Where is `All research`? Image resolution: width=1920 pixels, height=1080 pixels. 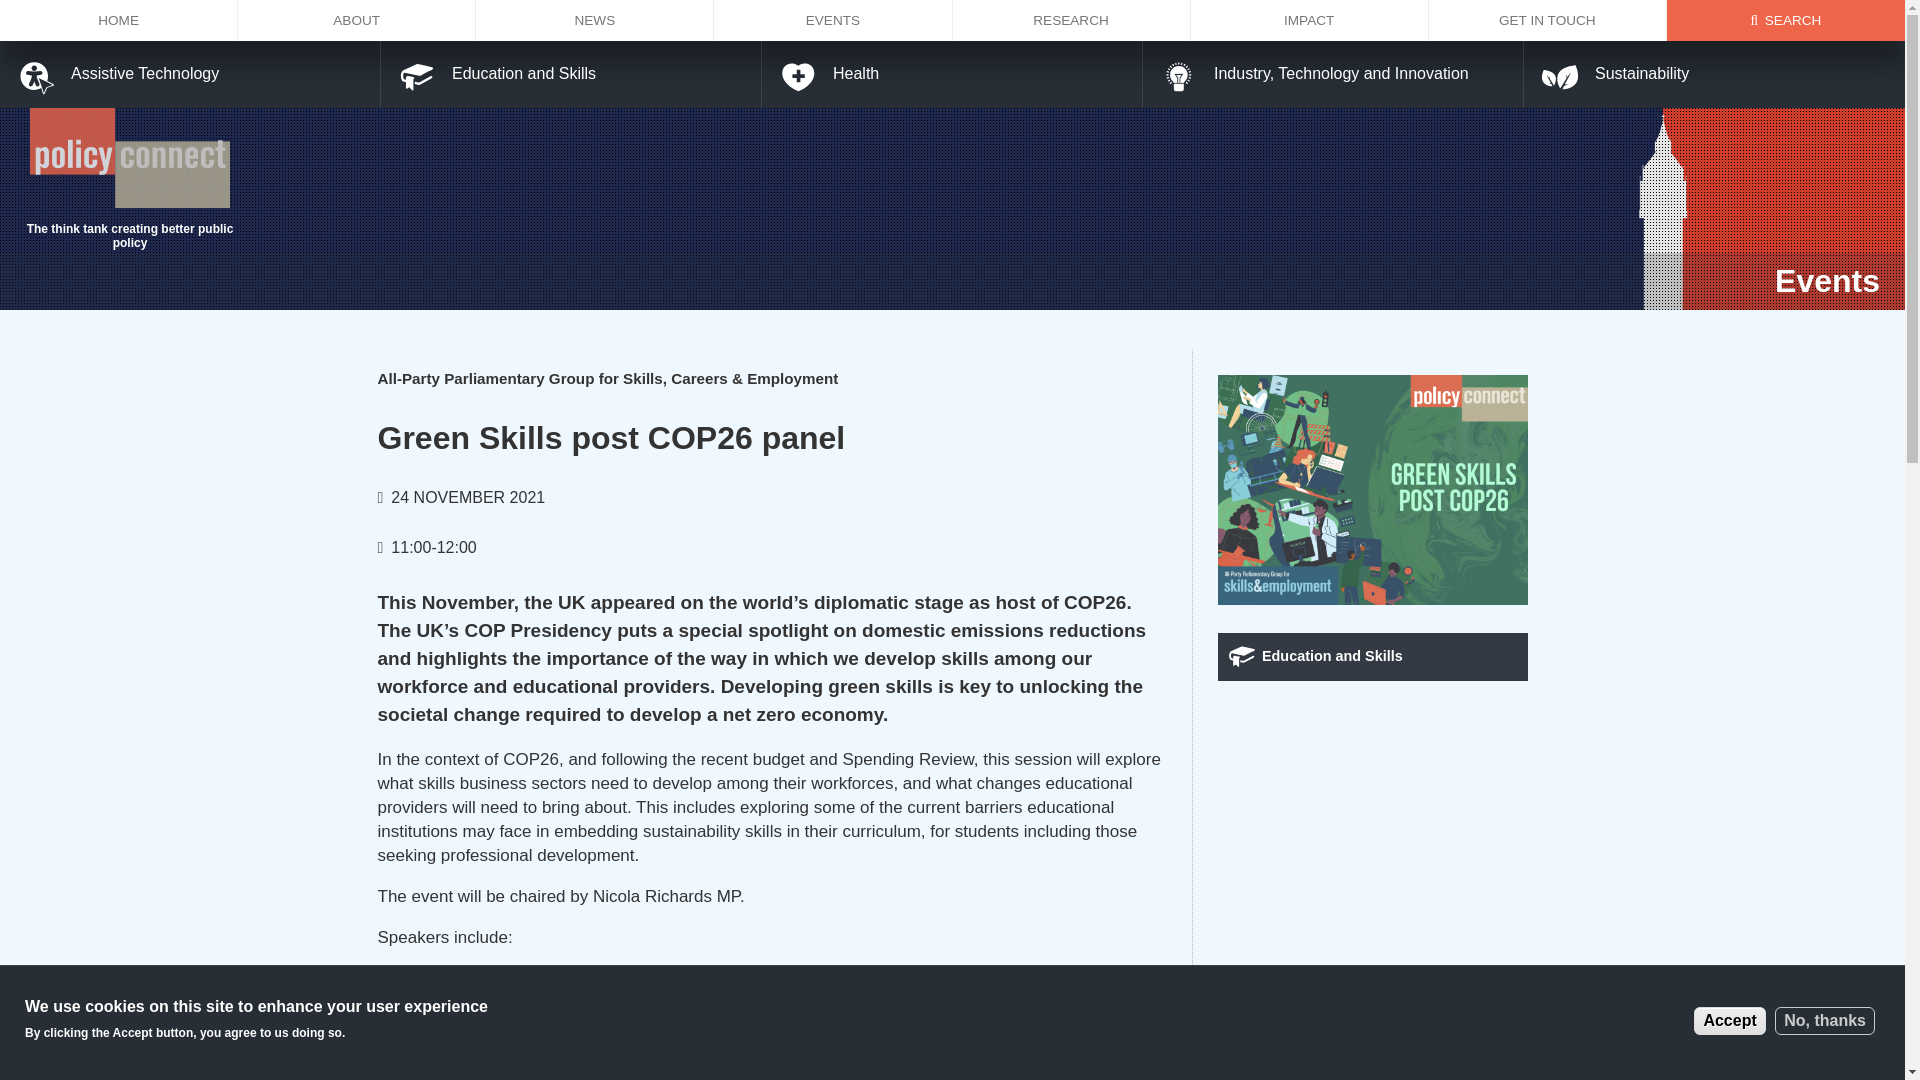
All research is located at coordinates (1071, 20).